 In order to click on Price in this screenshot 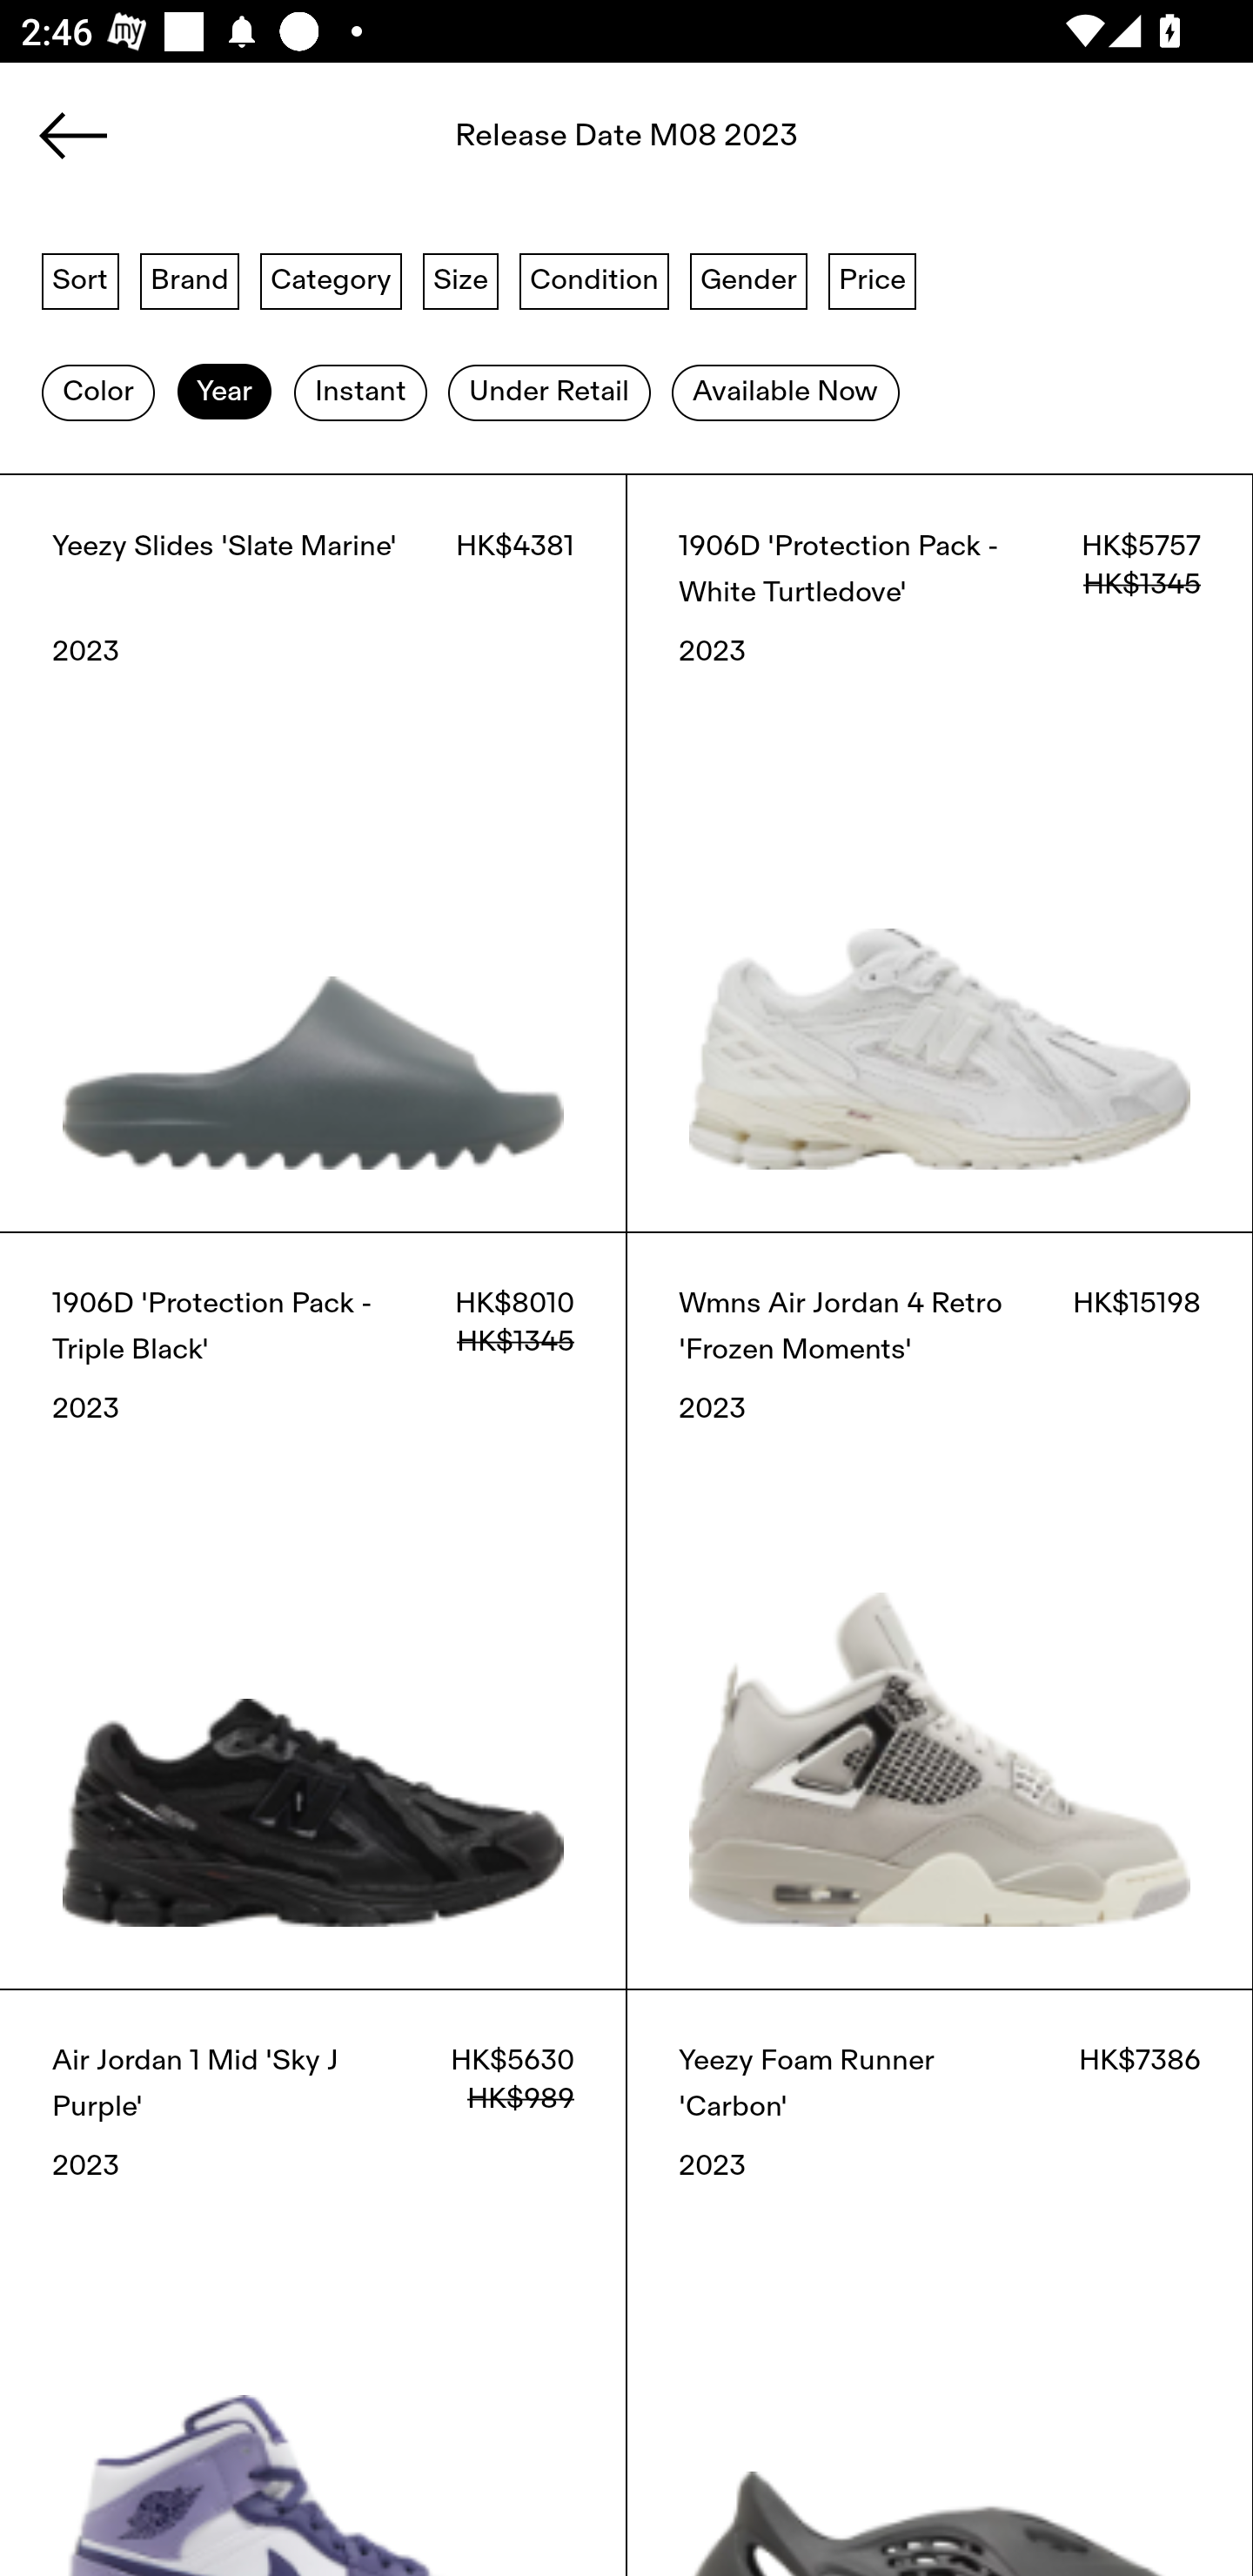, I will do `click(872, 279)`.